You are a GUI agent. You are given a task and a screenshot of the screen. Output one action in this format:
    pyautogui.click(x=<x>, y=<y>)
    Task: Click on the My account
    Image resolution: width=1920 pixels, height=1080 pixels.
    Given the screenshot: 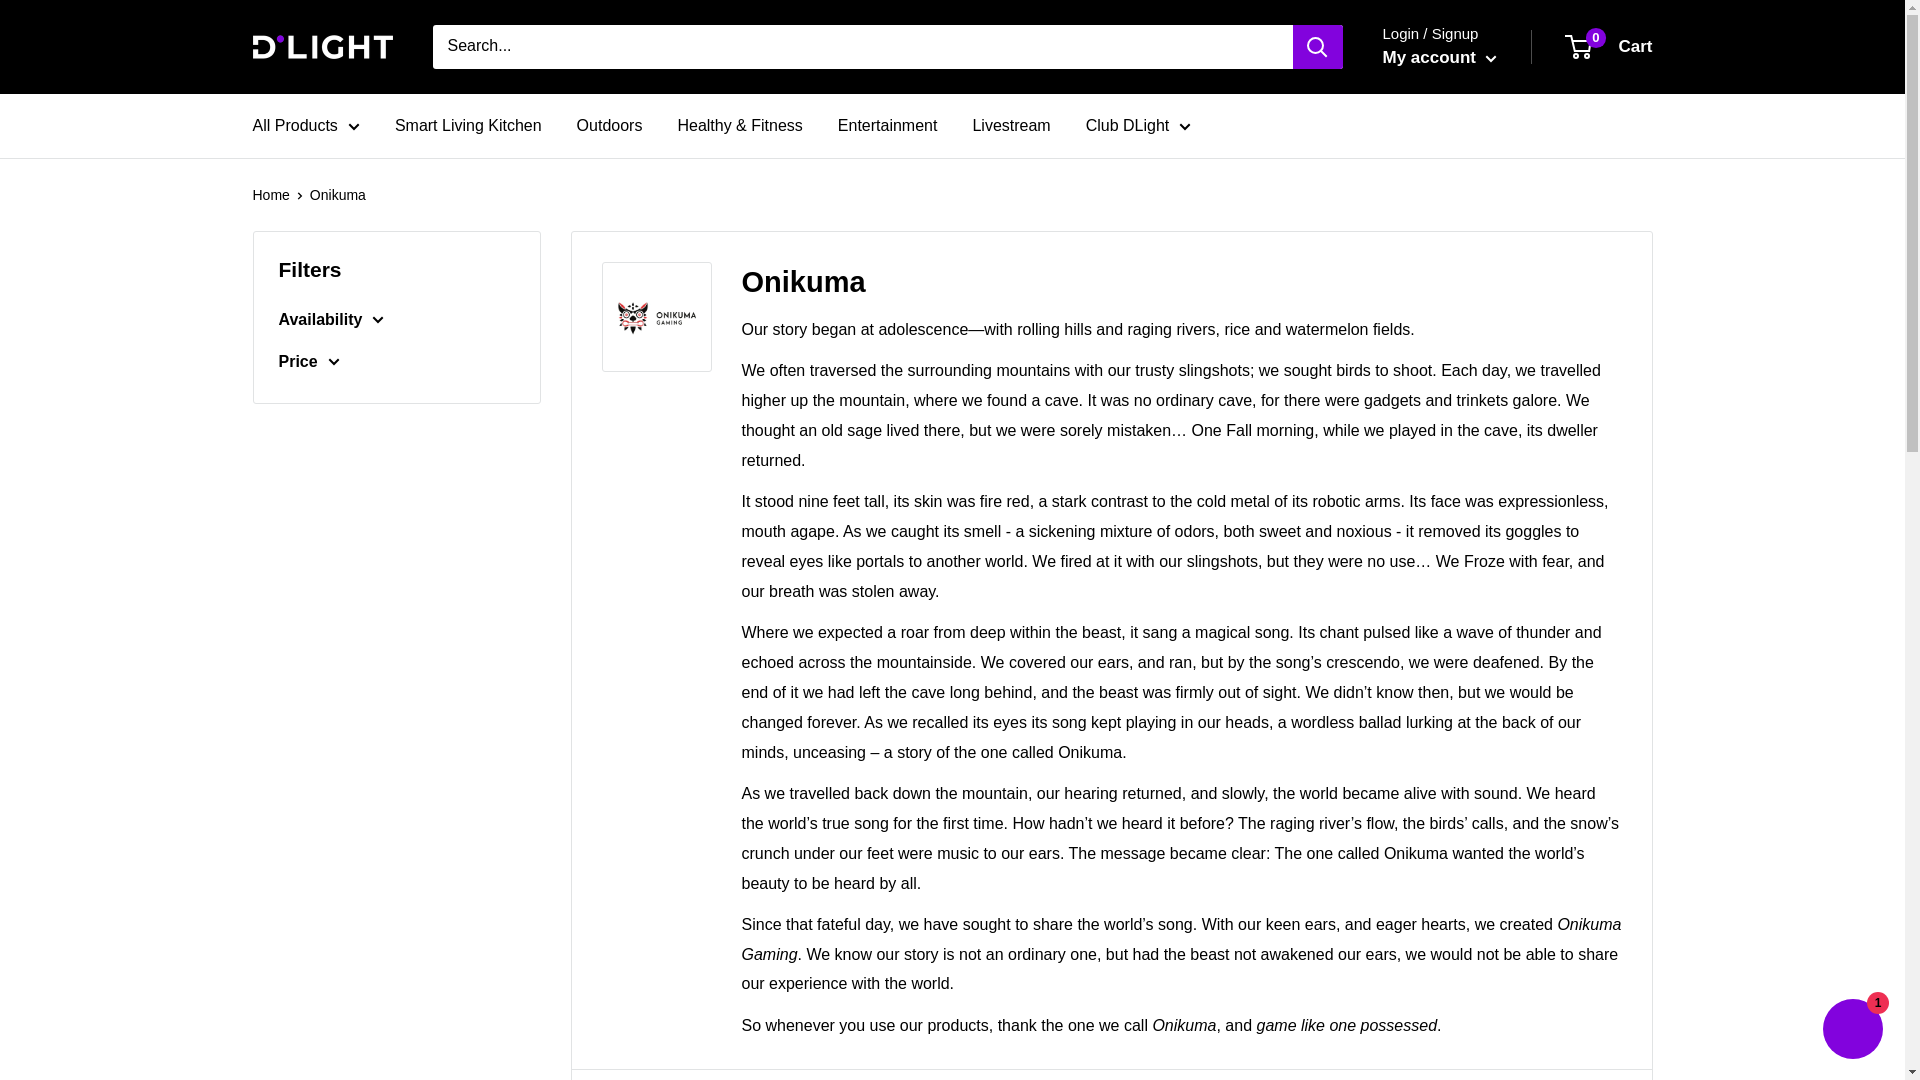 What is the action you would take?
    pyautogui.click(x=1610, y=46)
    